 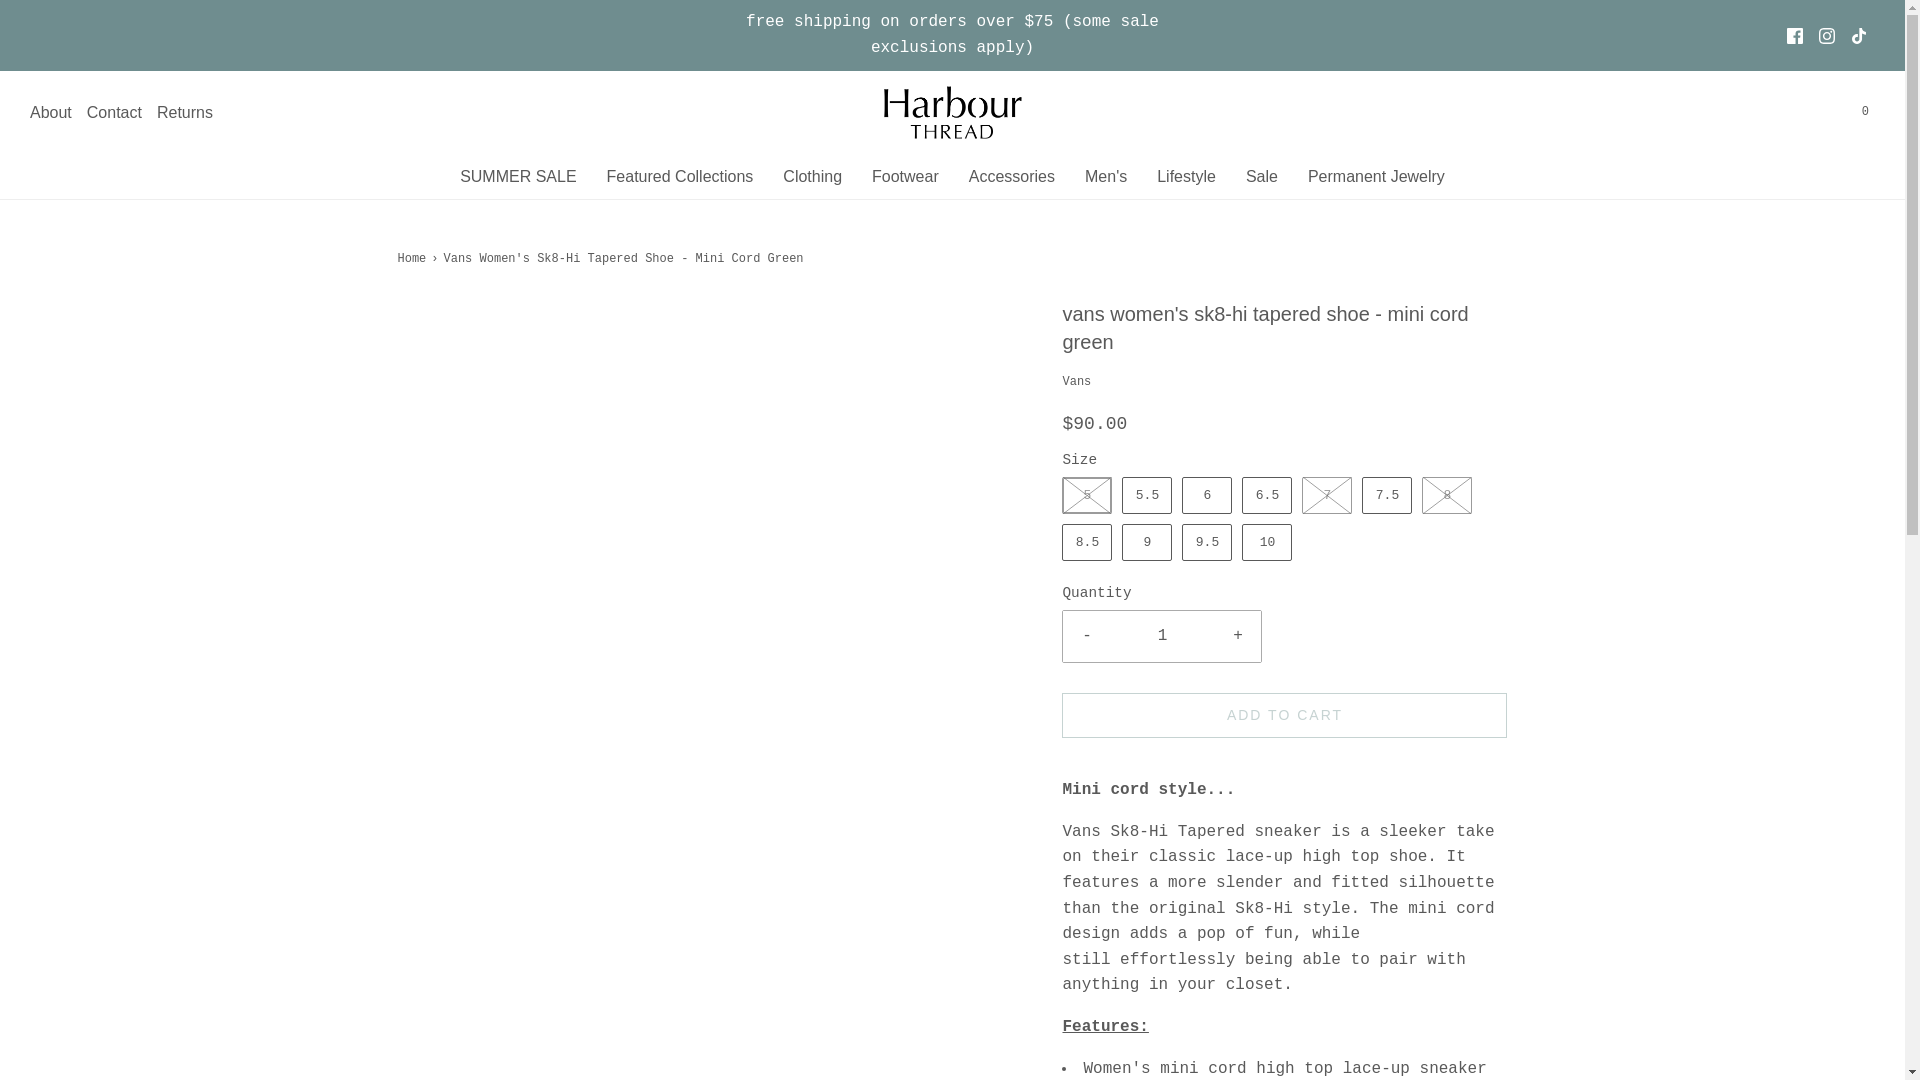 What do you see at coordinates (1794, 36) in the screenshot?
I see `facebook icon` at bounding box center [1794, 36].